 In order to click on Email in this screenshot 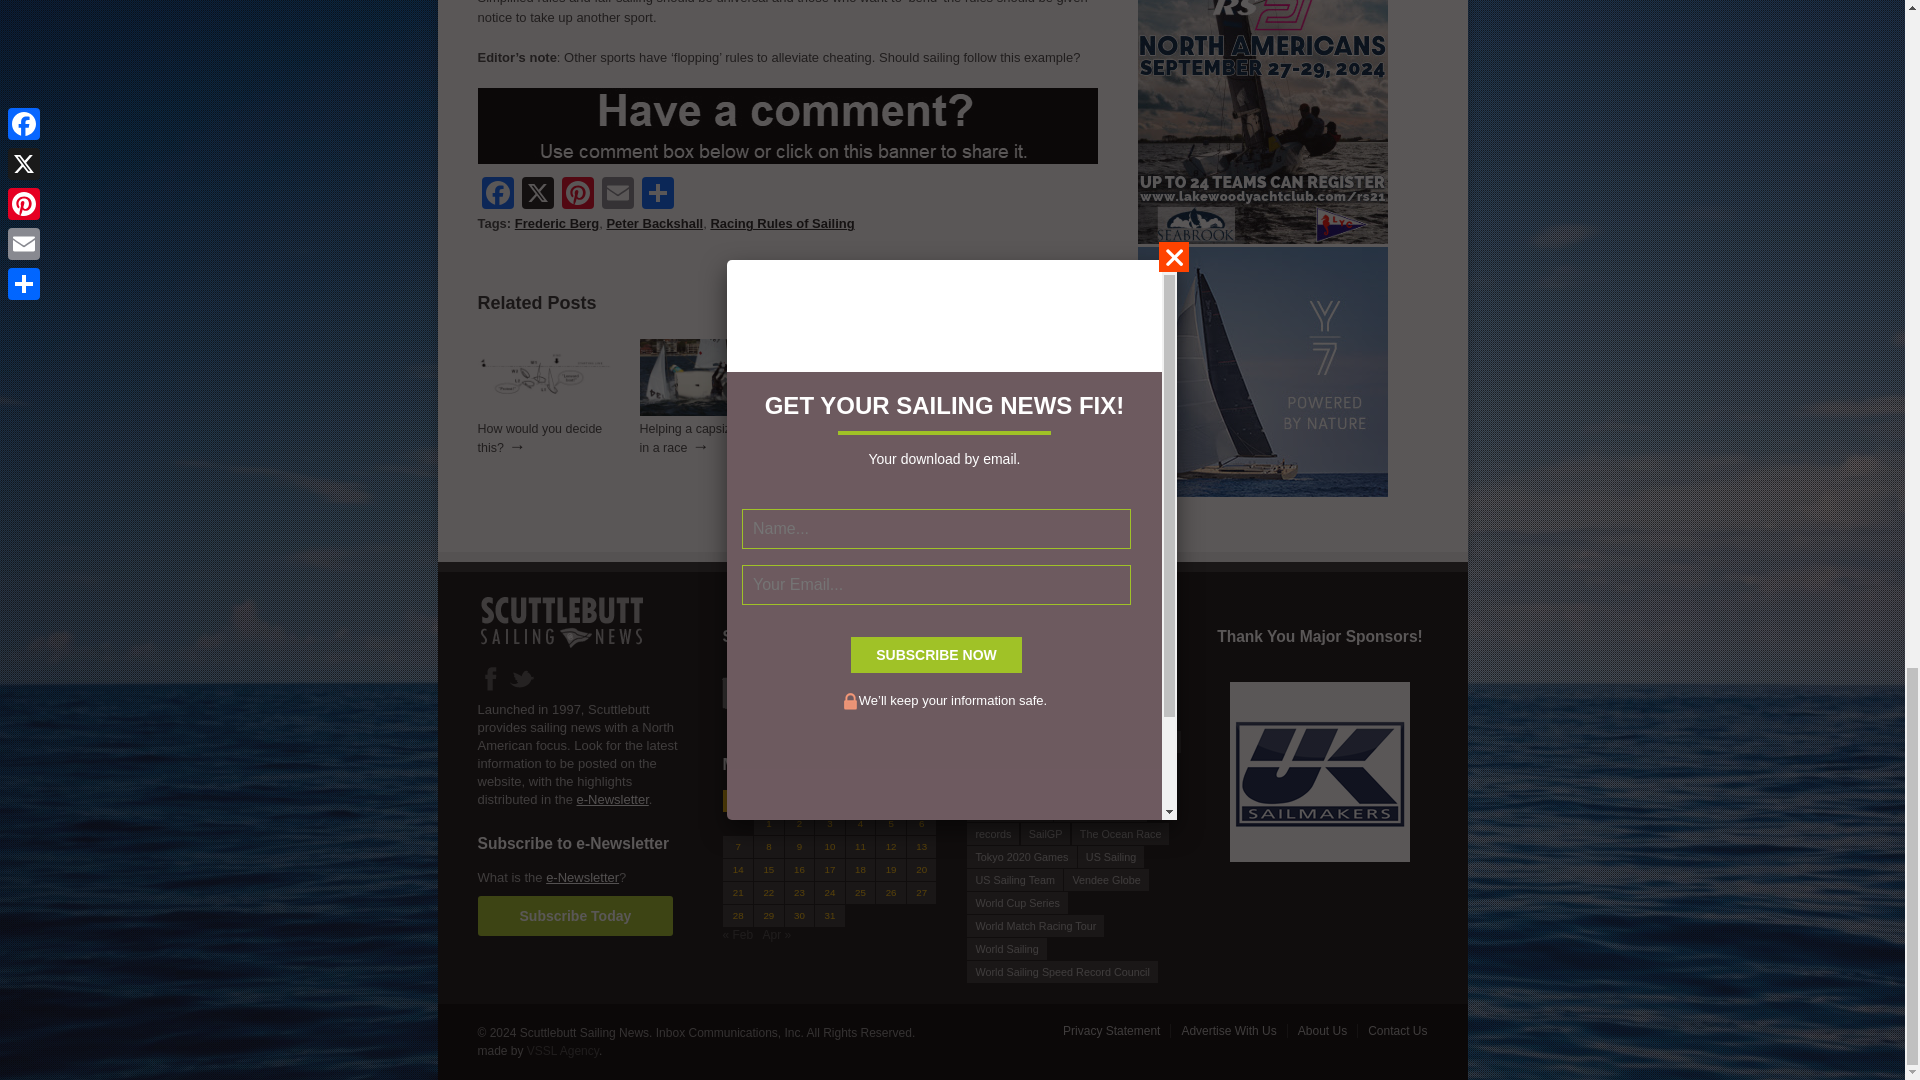, I will do `click(617, 195)`.